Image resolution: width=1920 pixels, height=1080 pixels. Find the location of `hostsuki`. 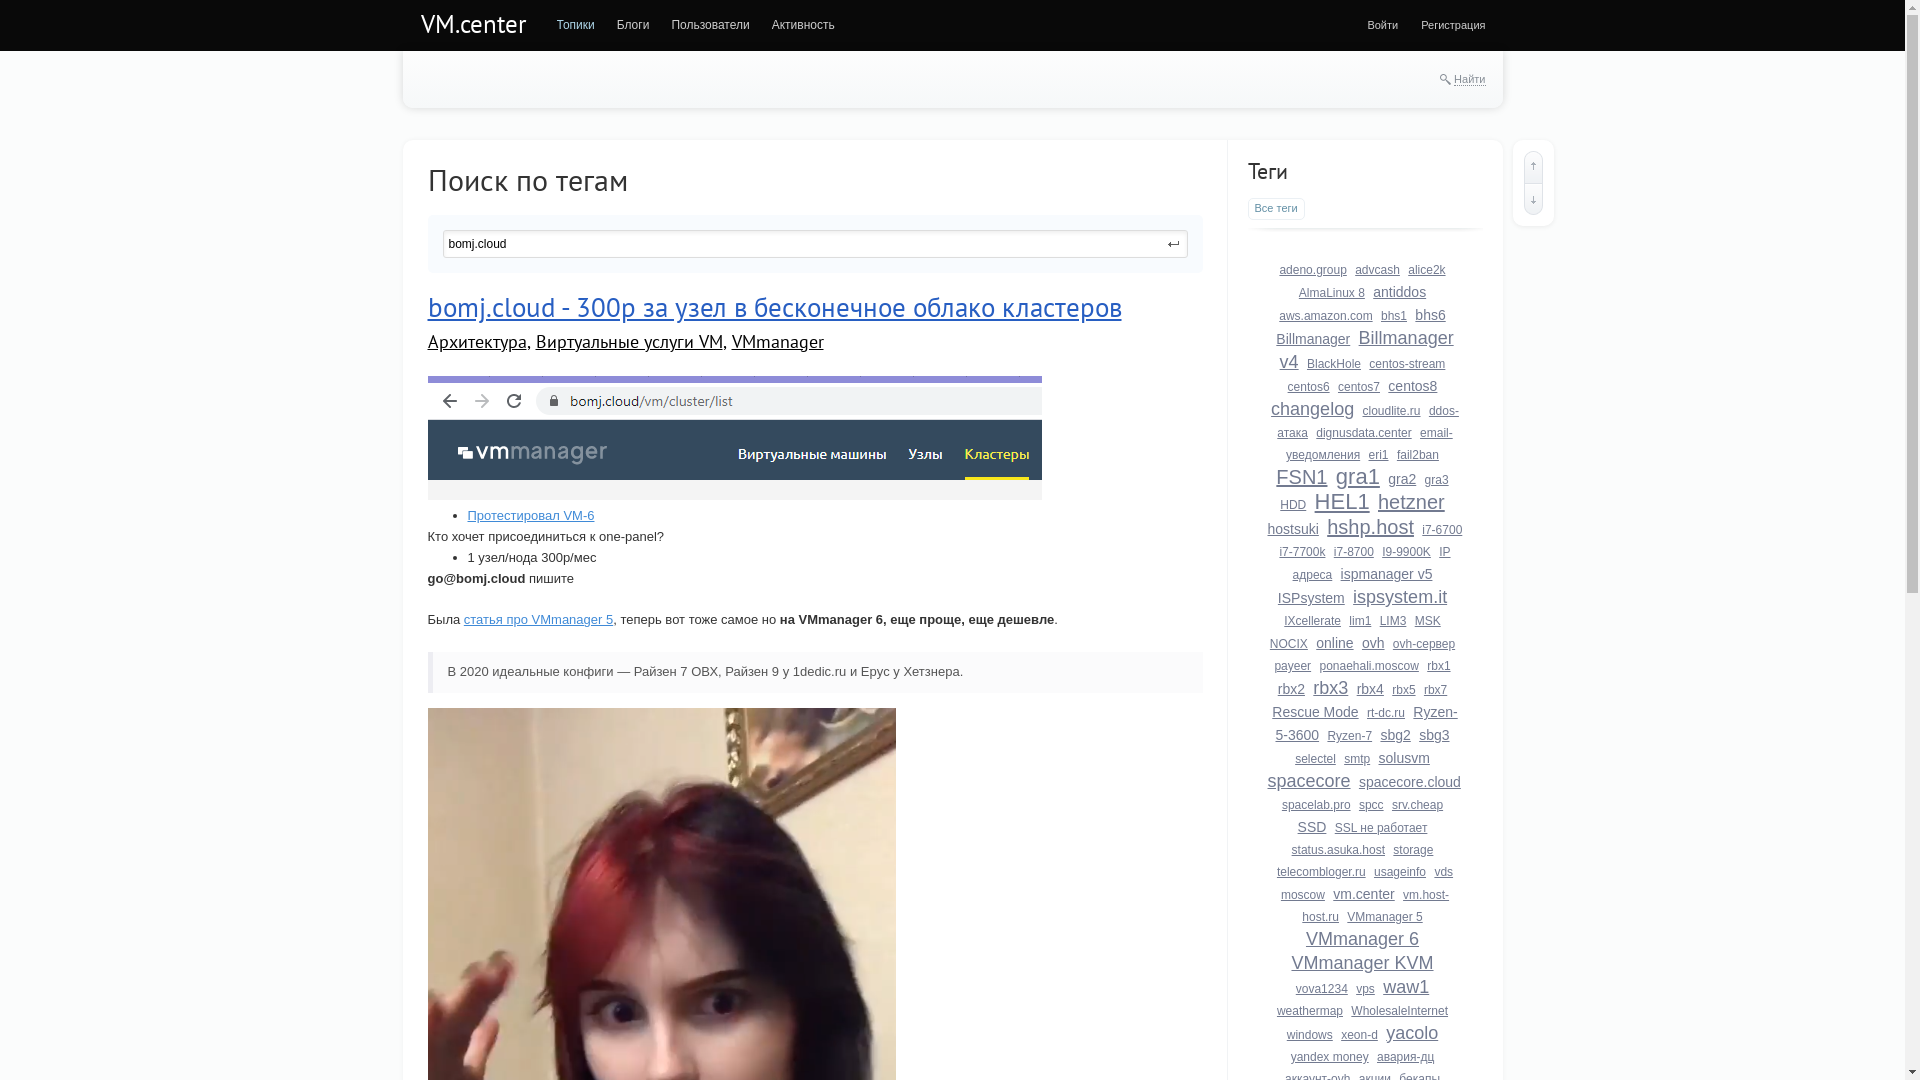

hostsuki is located at coordinates (1294, 529).